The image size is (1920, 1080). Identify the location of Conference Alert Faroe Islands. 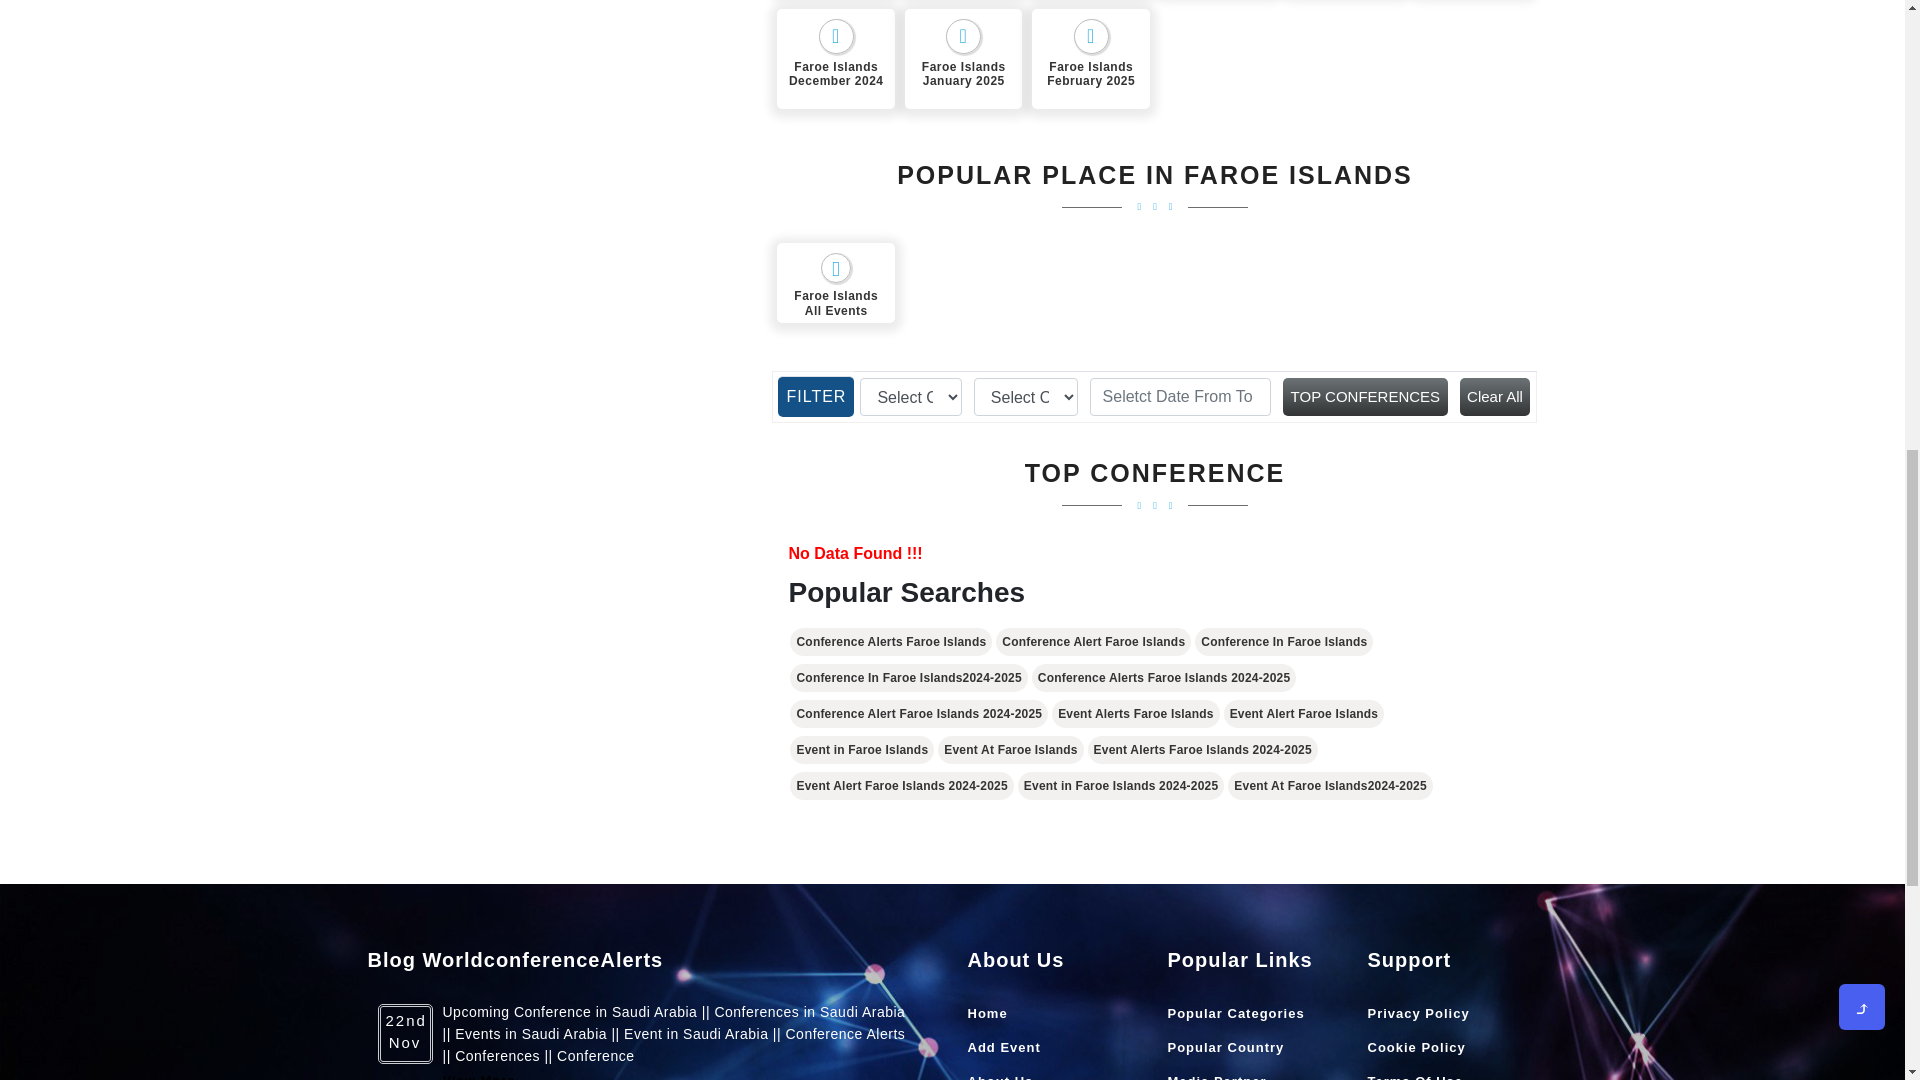
(1093, 641).